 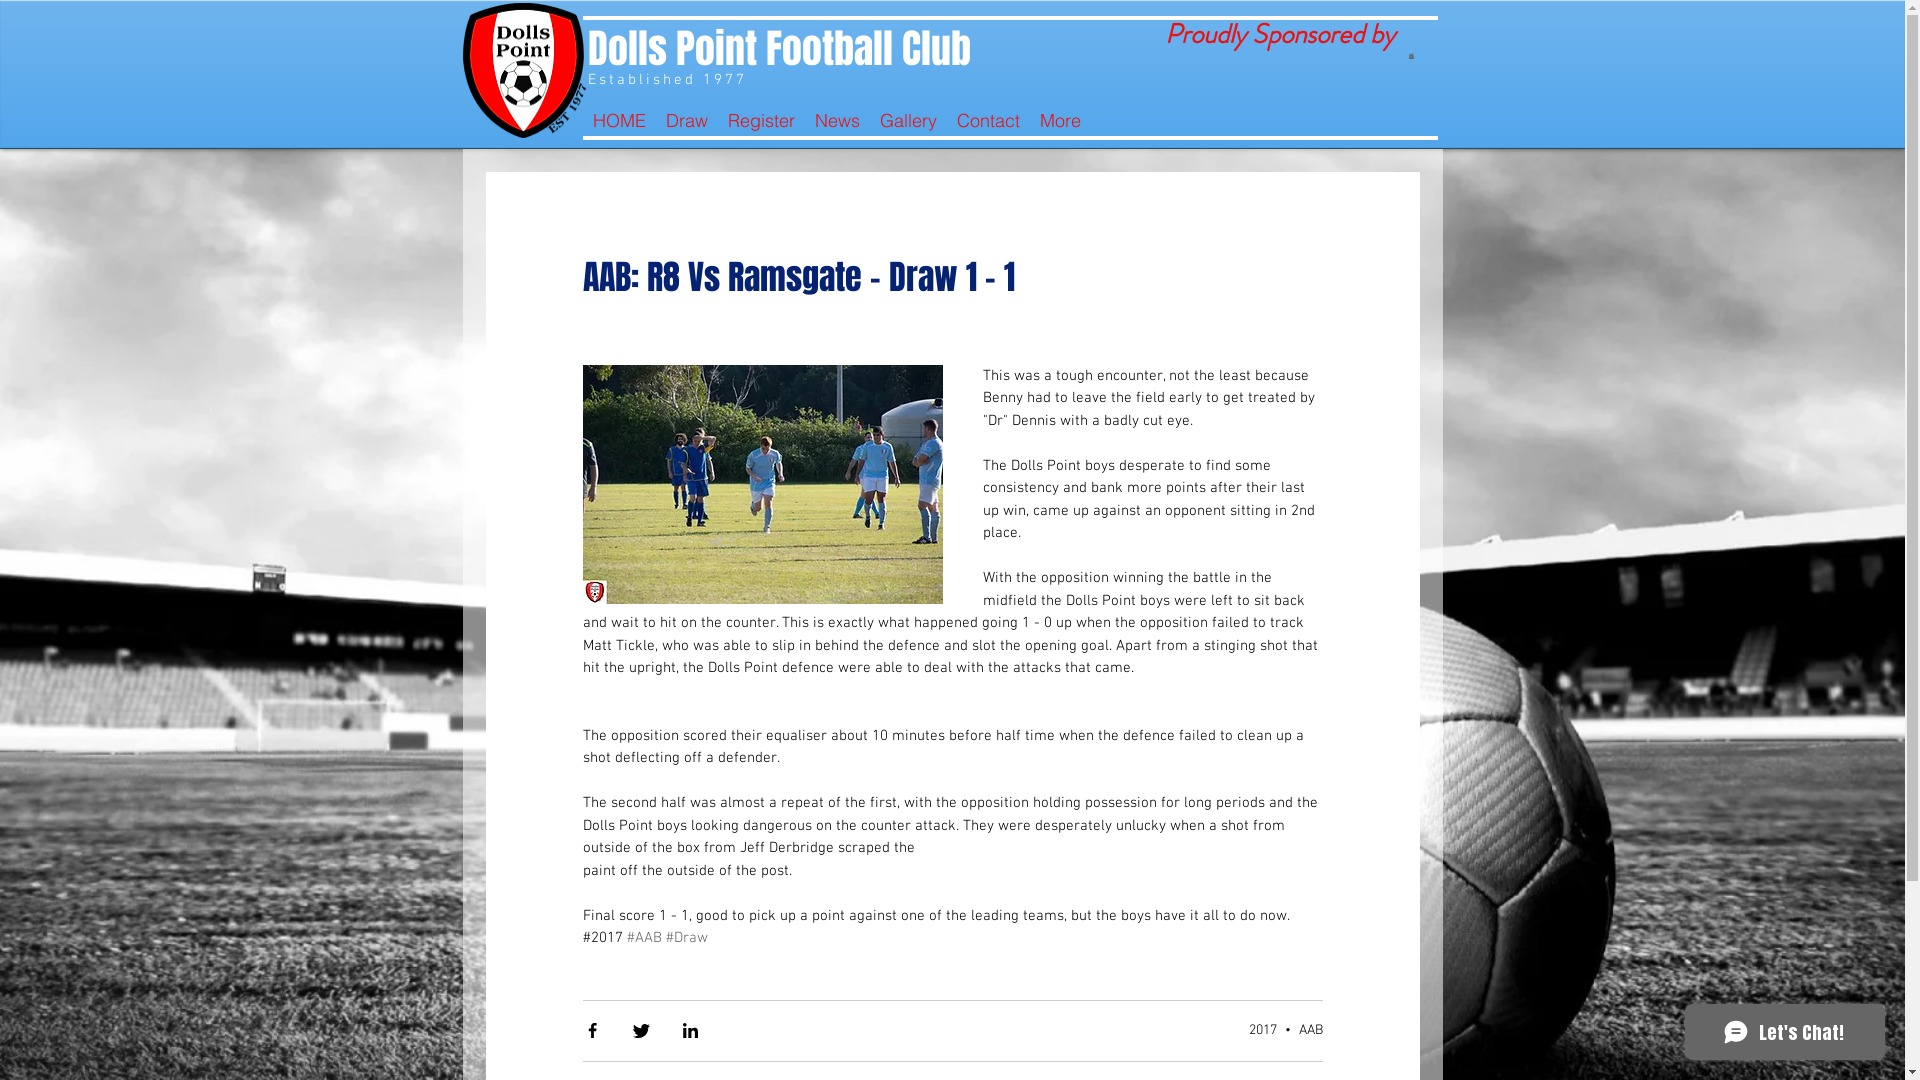 What do you see at coordinates (524, 70) in the screenshot?
I see `DPFC_40th_1200.png` at bounding box center [524, 70].